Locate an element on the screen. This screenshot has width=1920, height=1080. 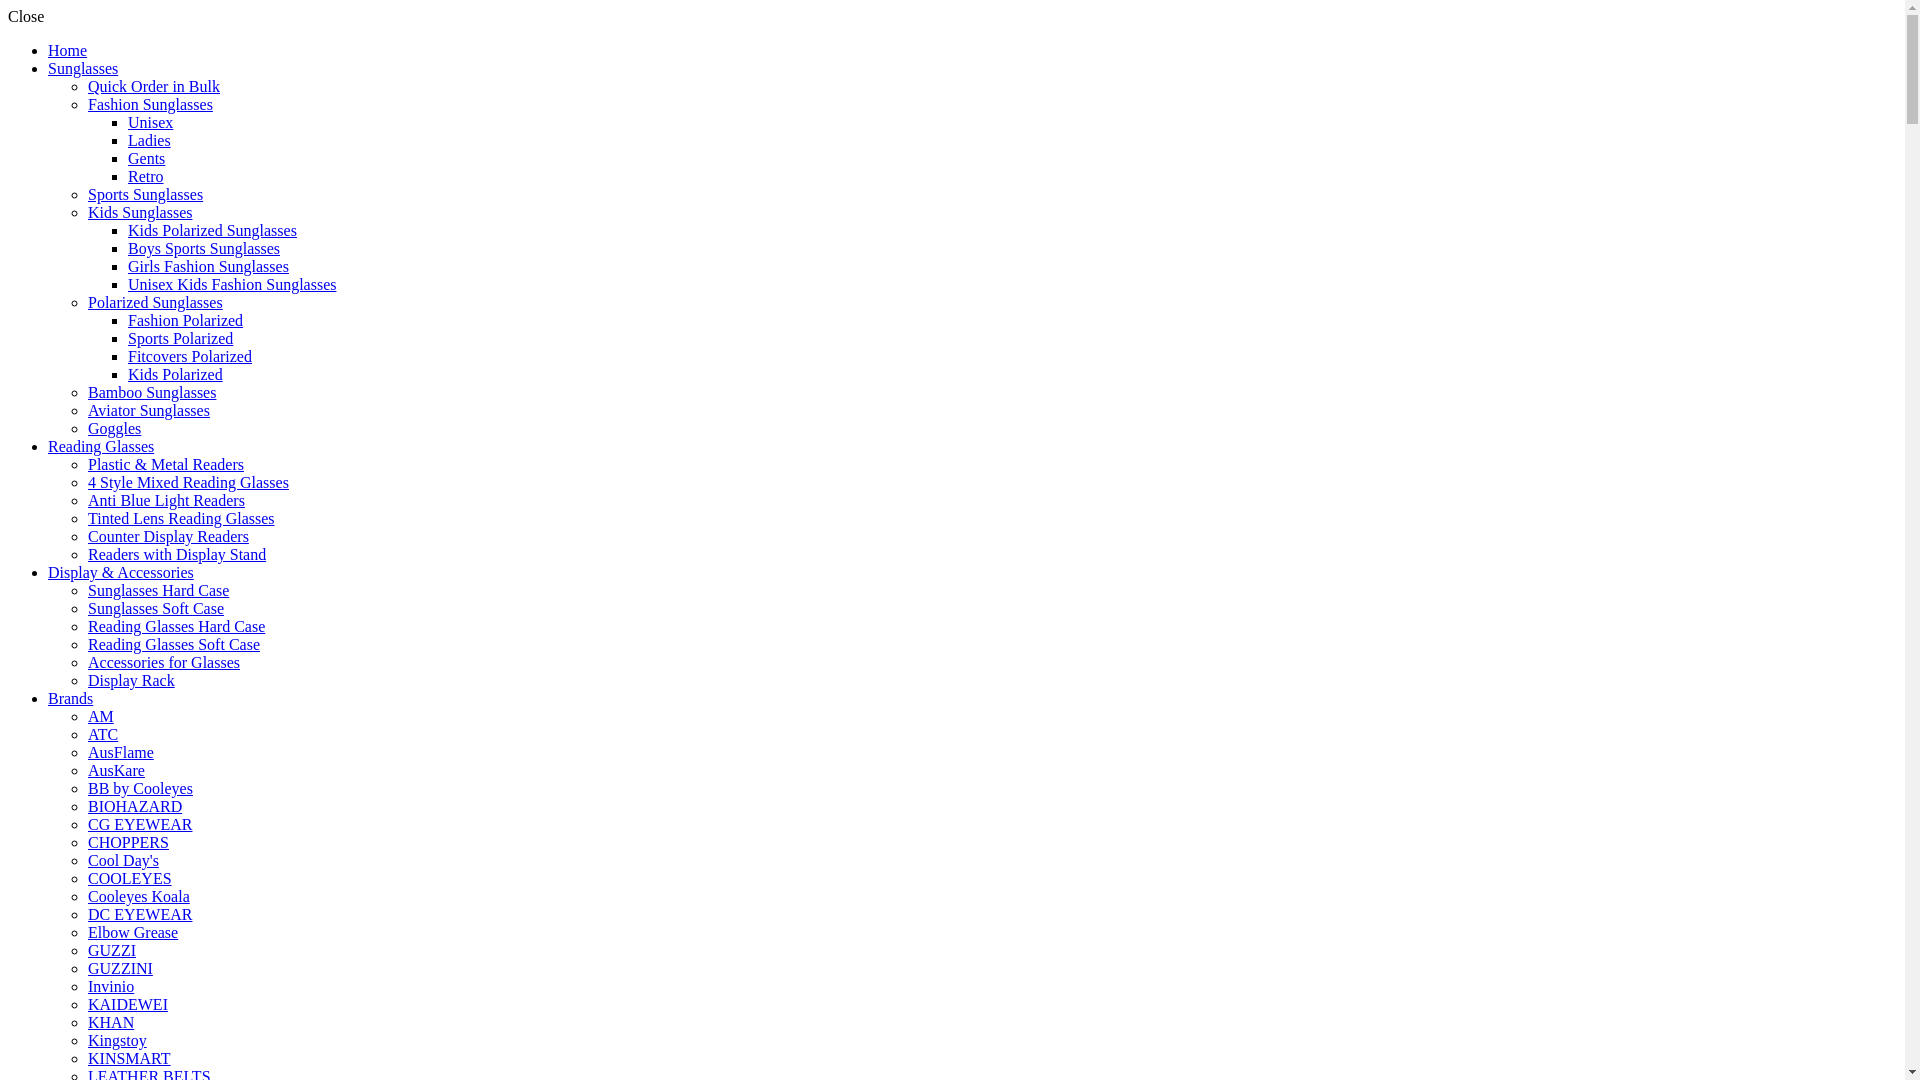
Goggles is located at coordinates (114, 428).